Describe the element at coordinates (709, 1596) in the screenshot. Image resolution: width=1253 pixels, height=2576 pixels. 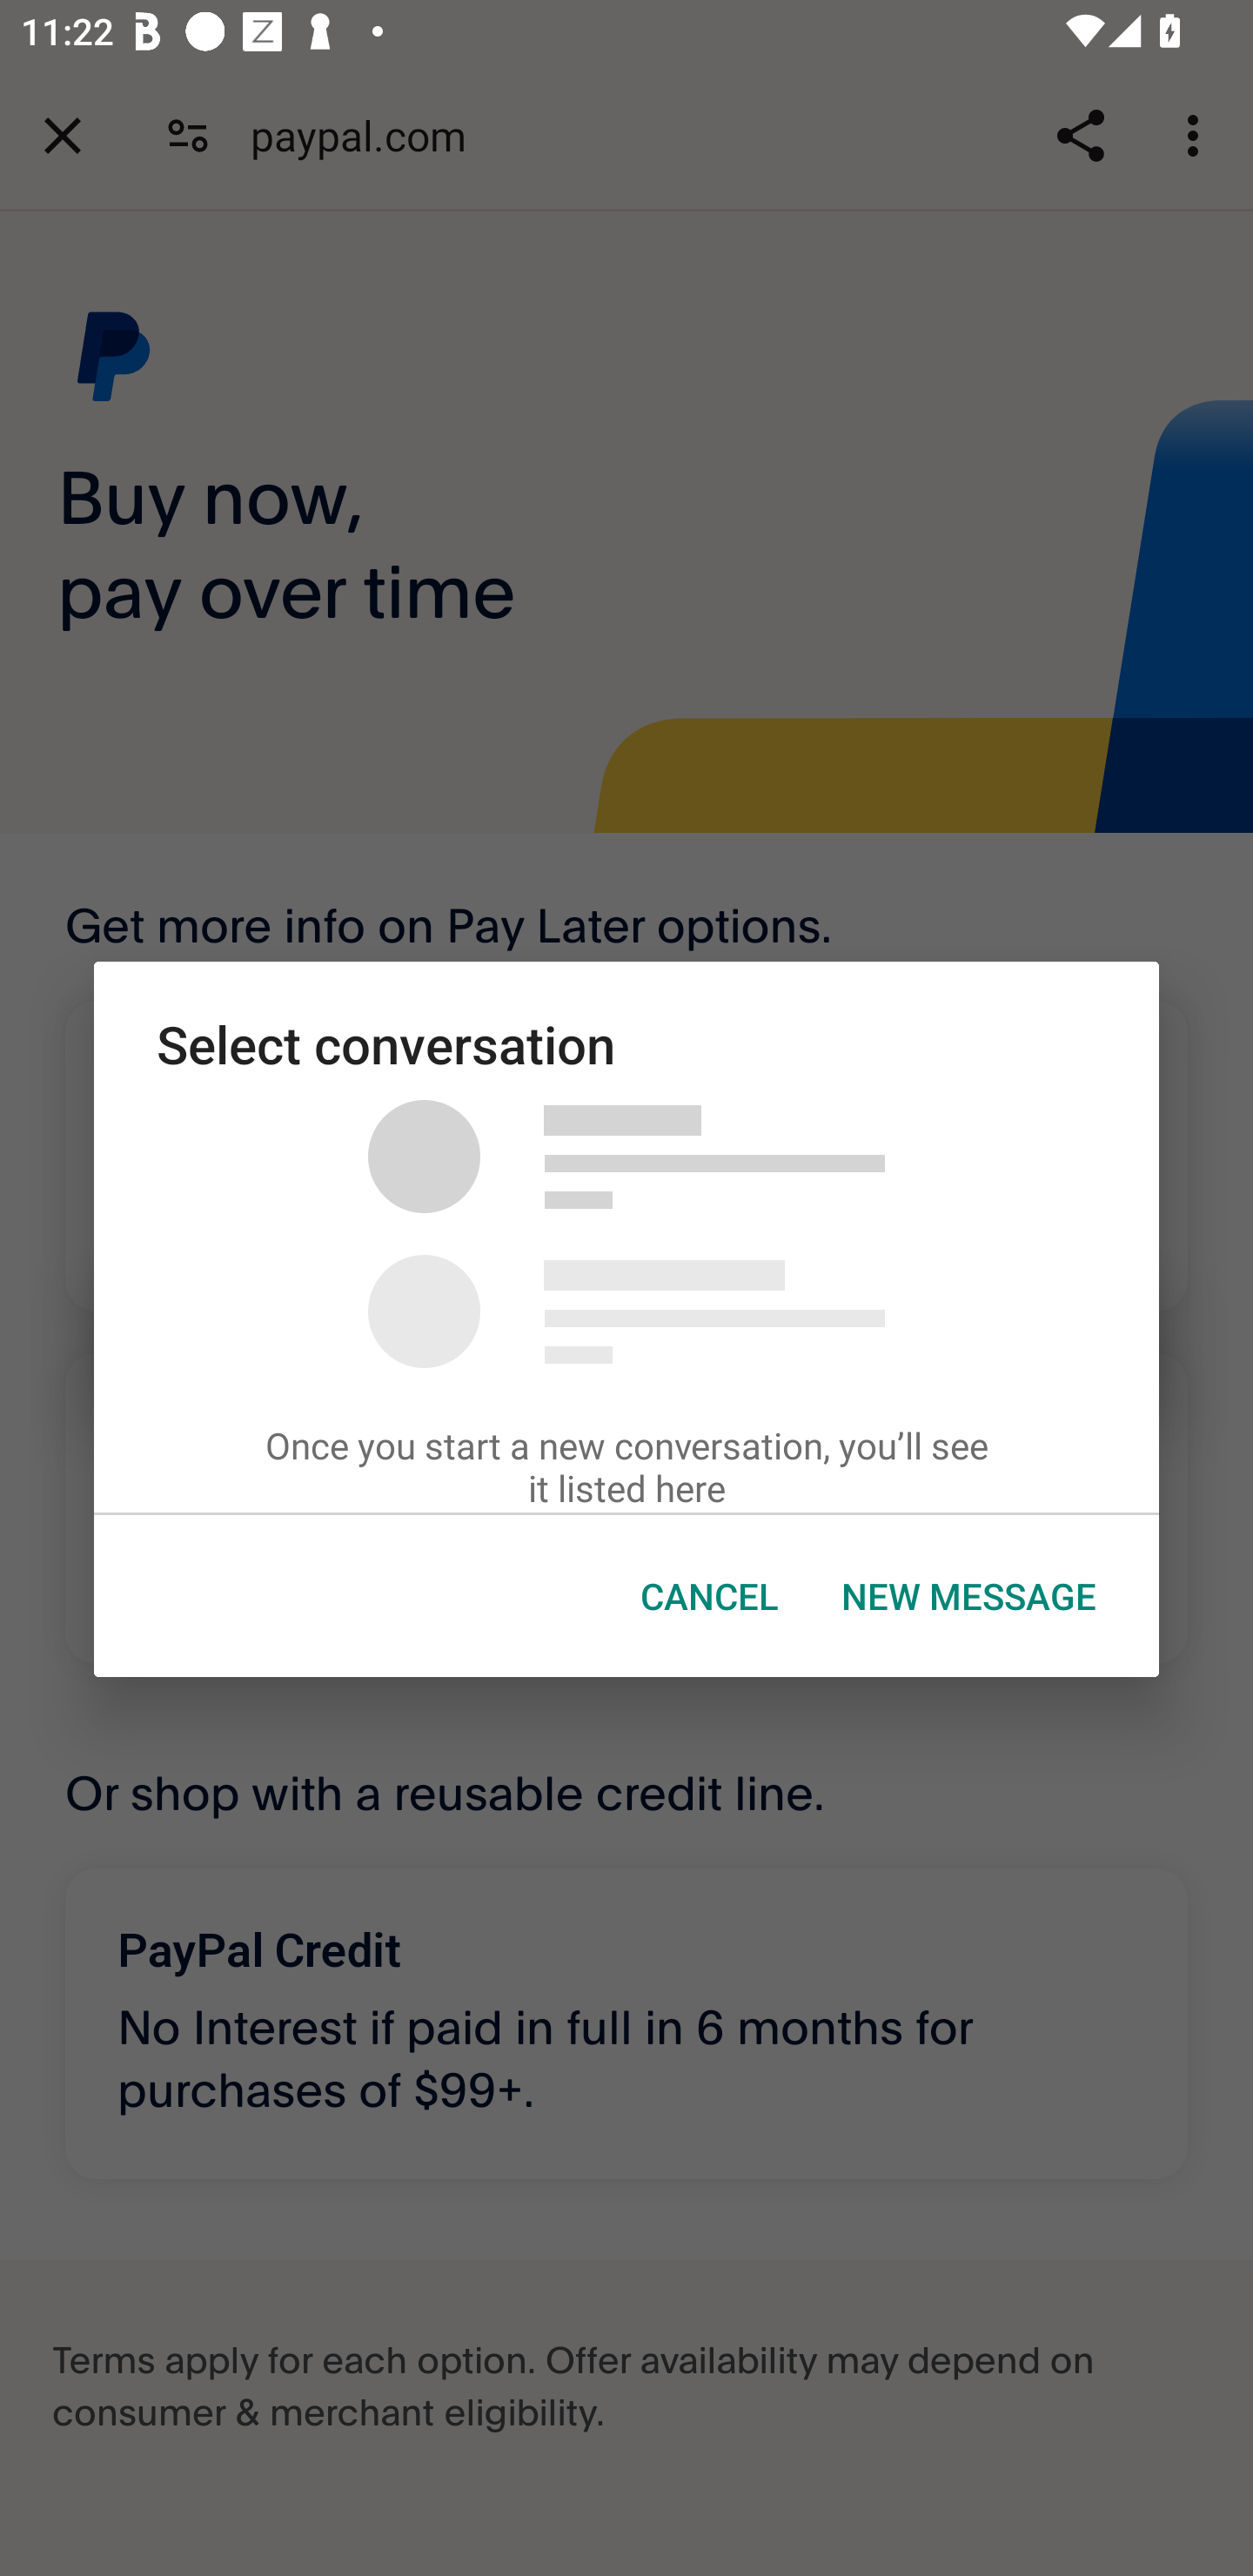
I see `CANCEL` at that location.